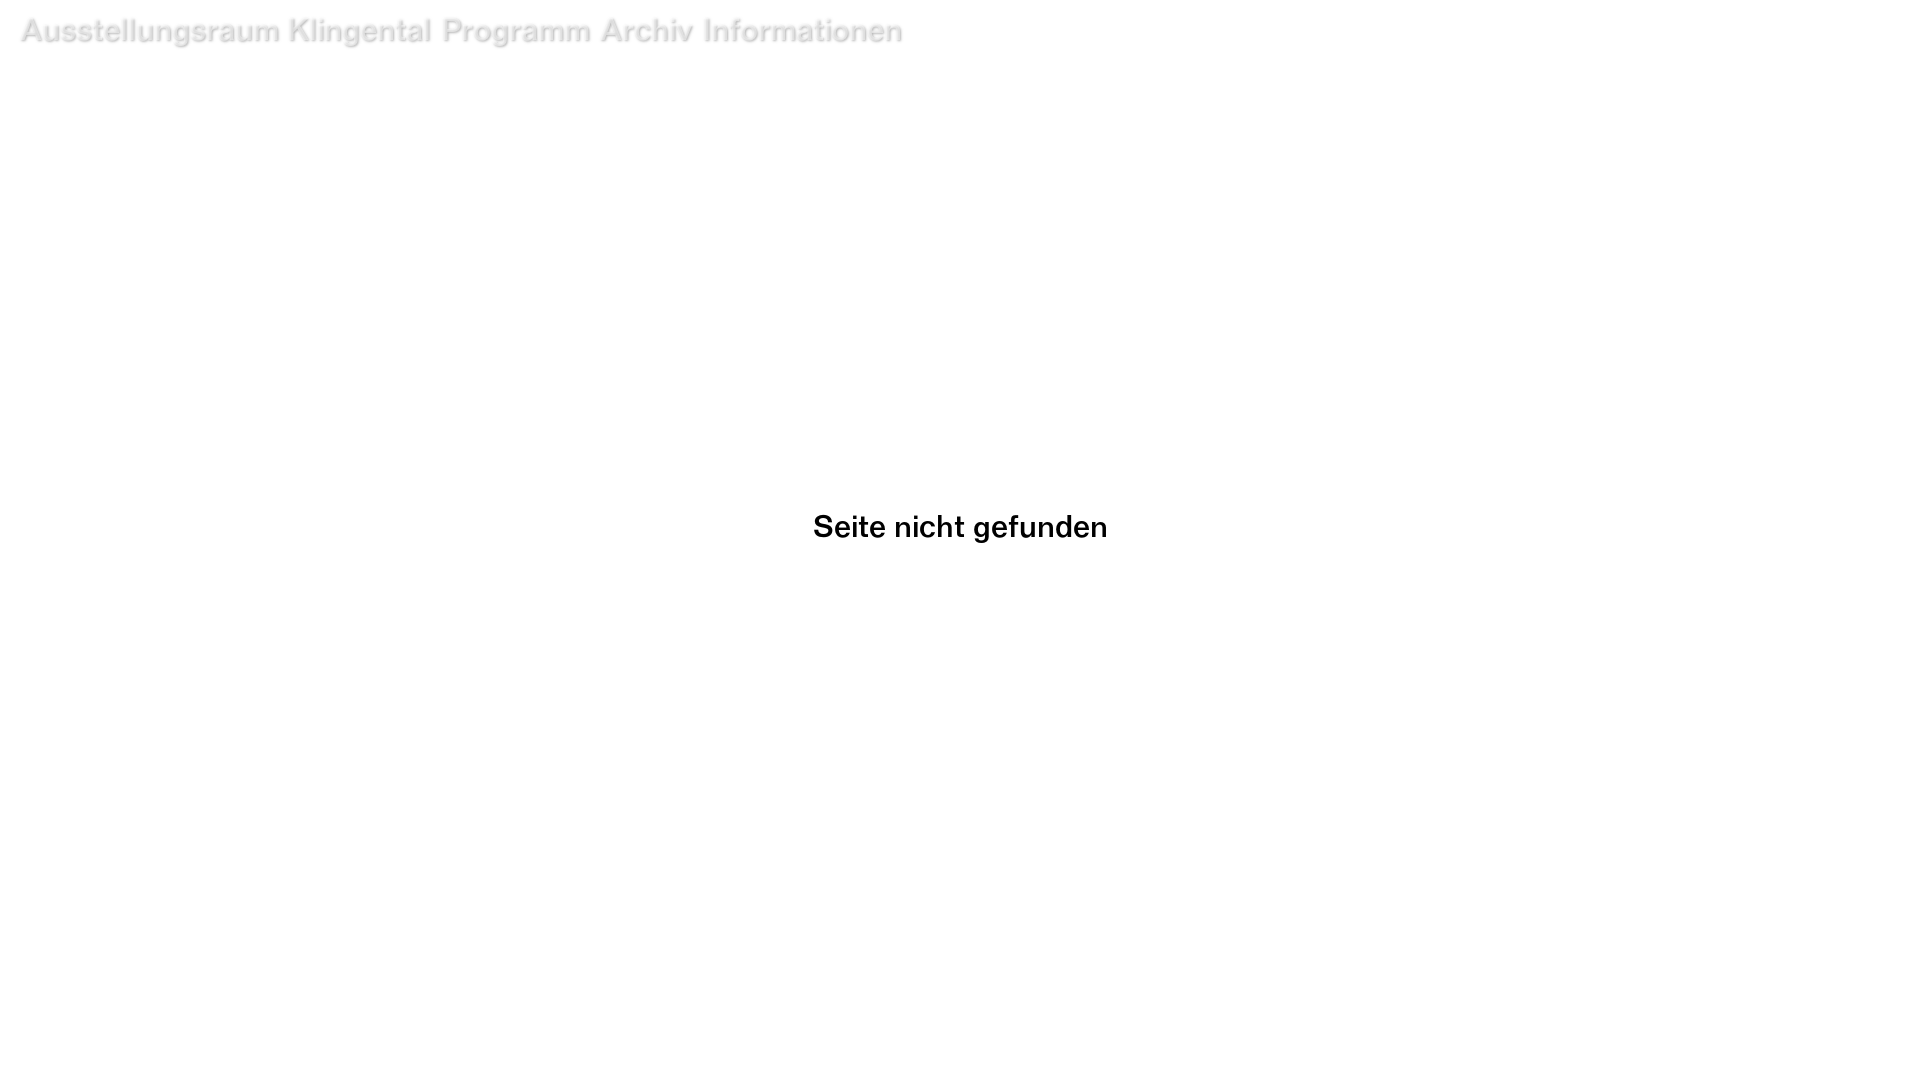  What do you see at coordinates (646, 28) in the screenshot?
I see `Archiv` at bounding box center [646, 28].